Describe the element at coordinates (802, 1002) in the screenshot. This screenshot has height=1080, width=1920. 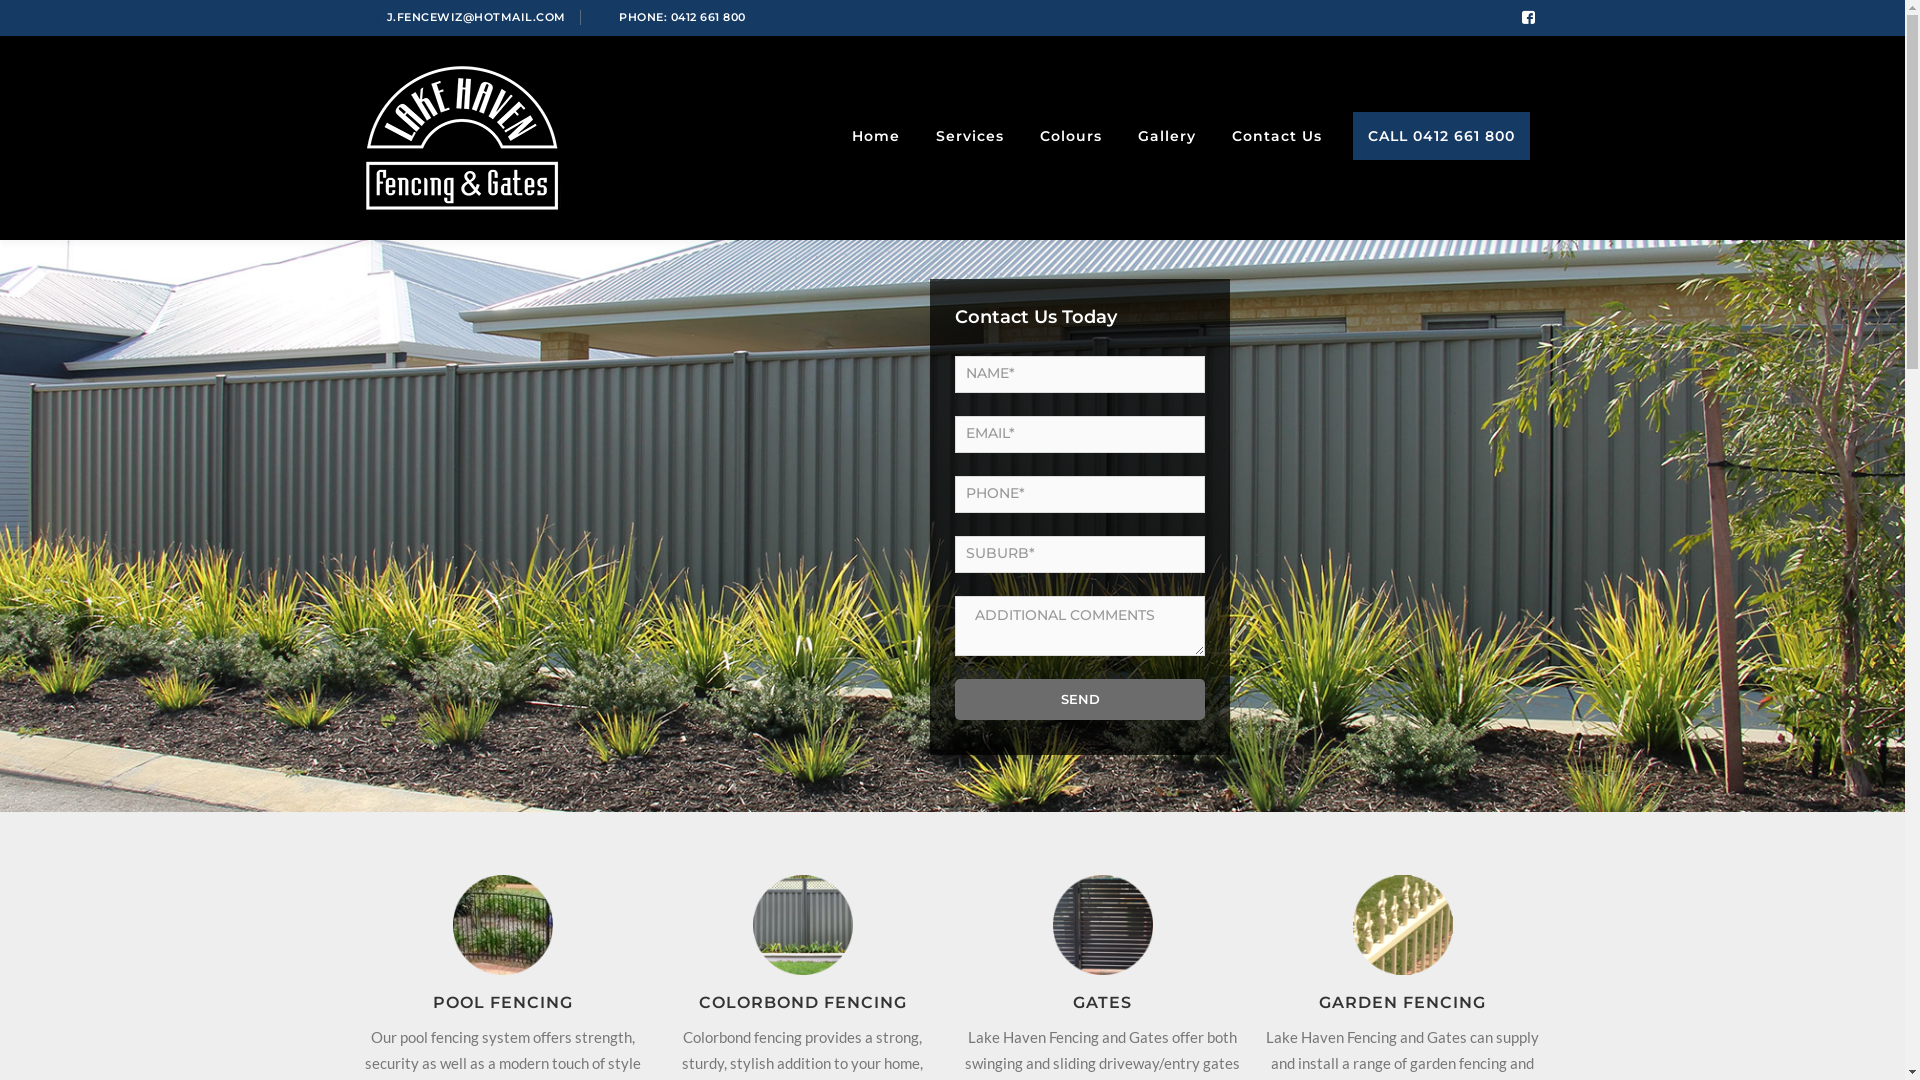
I see `COLORBOND FENCING` at that location.